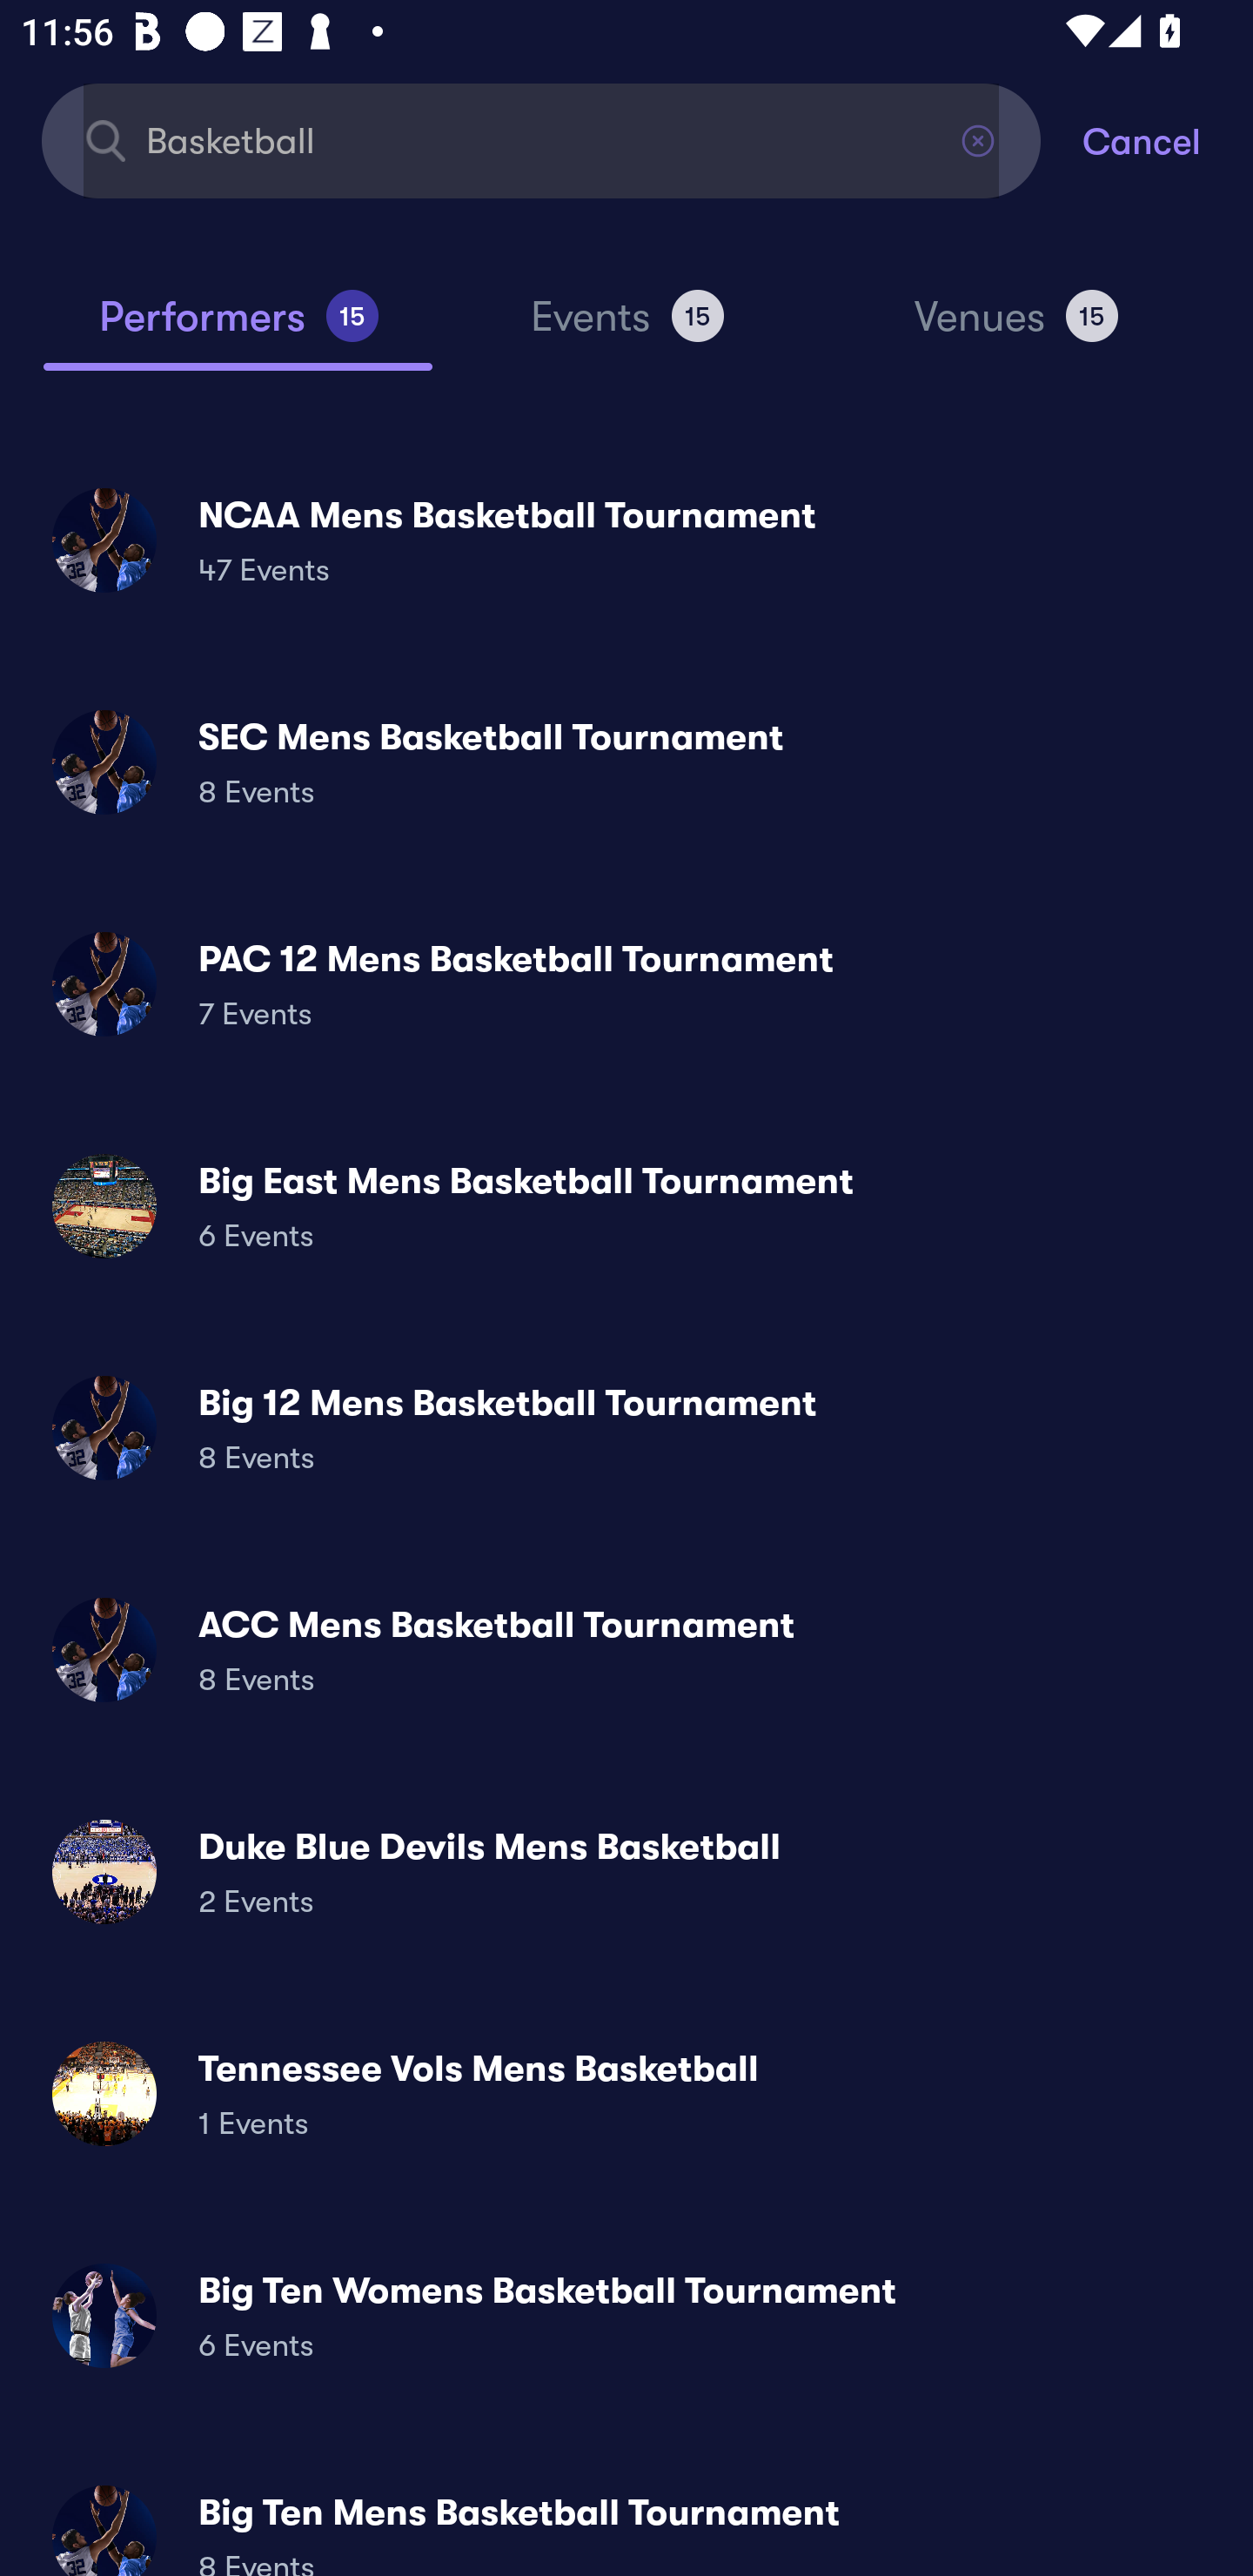 The height and width of the screenshot is (2576, 1253). I want to click on Big 12 Mens Basketball Tournament 8 Events, so click(626, 1428).